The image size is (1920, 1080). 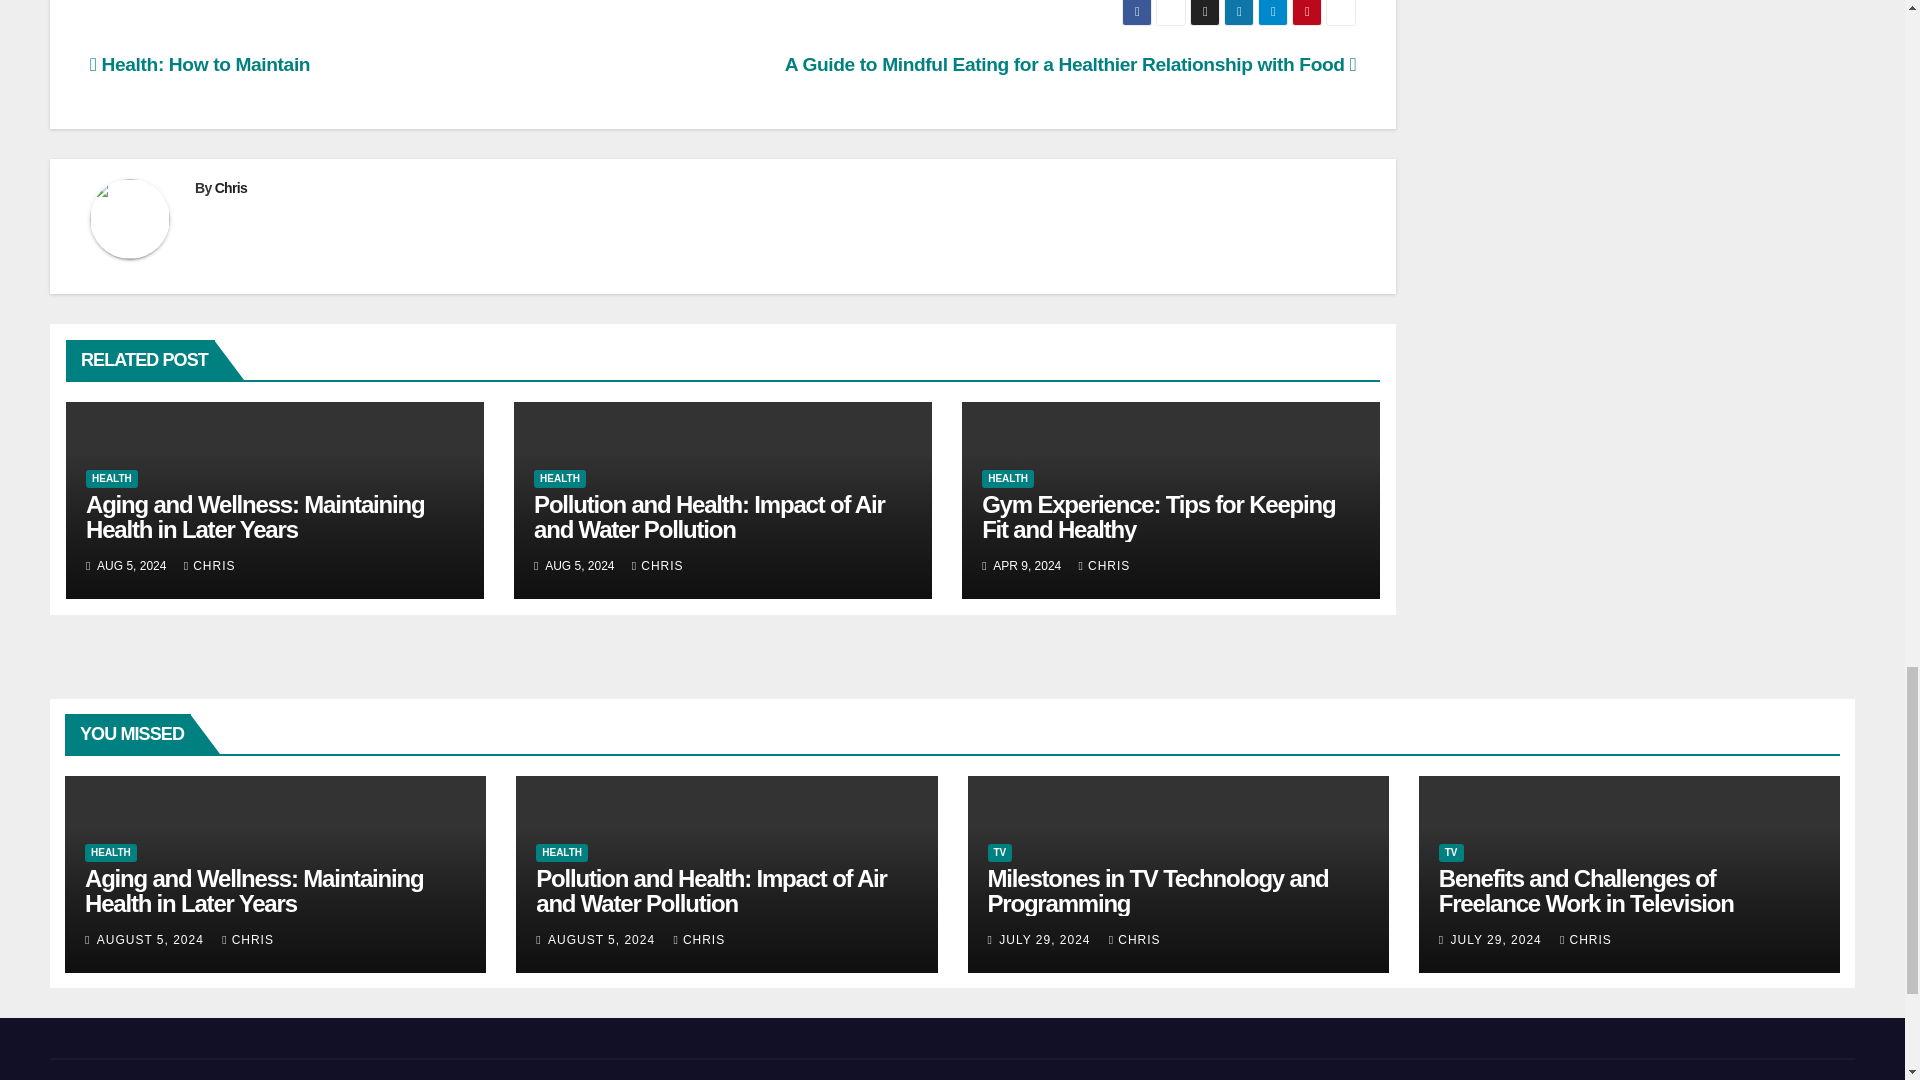 I want to click on Health: How to Maintain, so click(x=200, y=64).